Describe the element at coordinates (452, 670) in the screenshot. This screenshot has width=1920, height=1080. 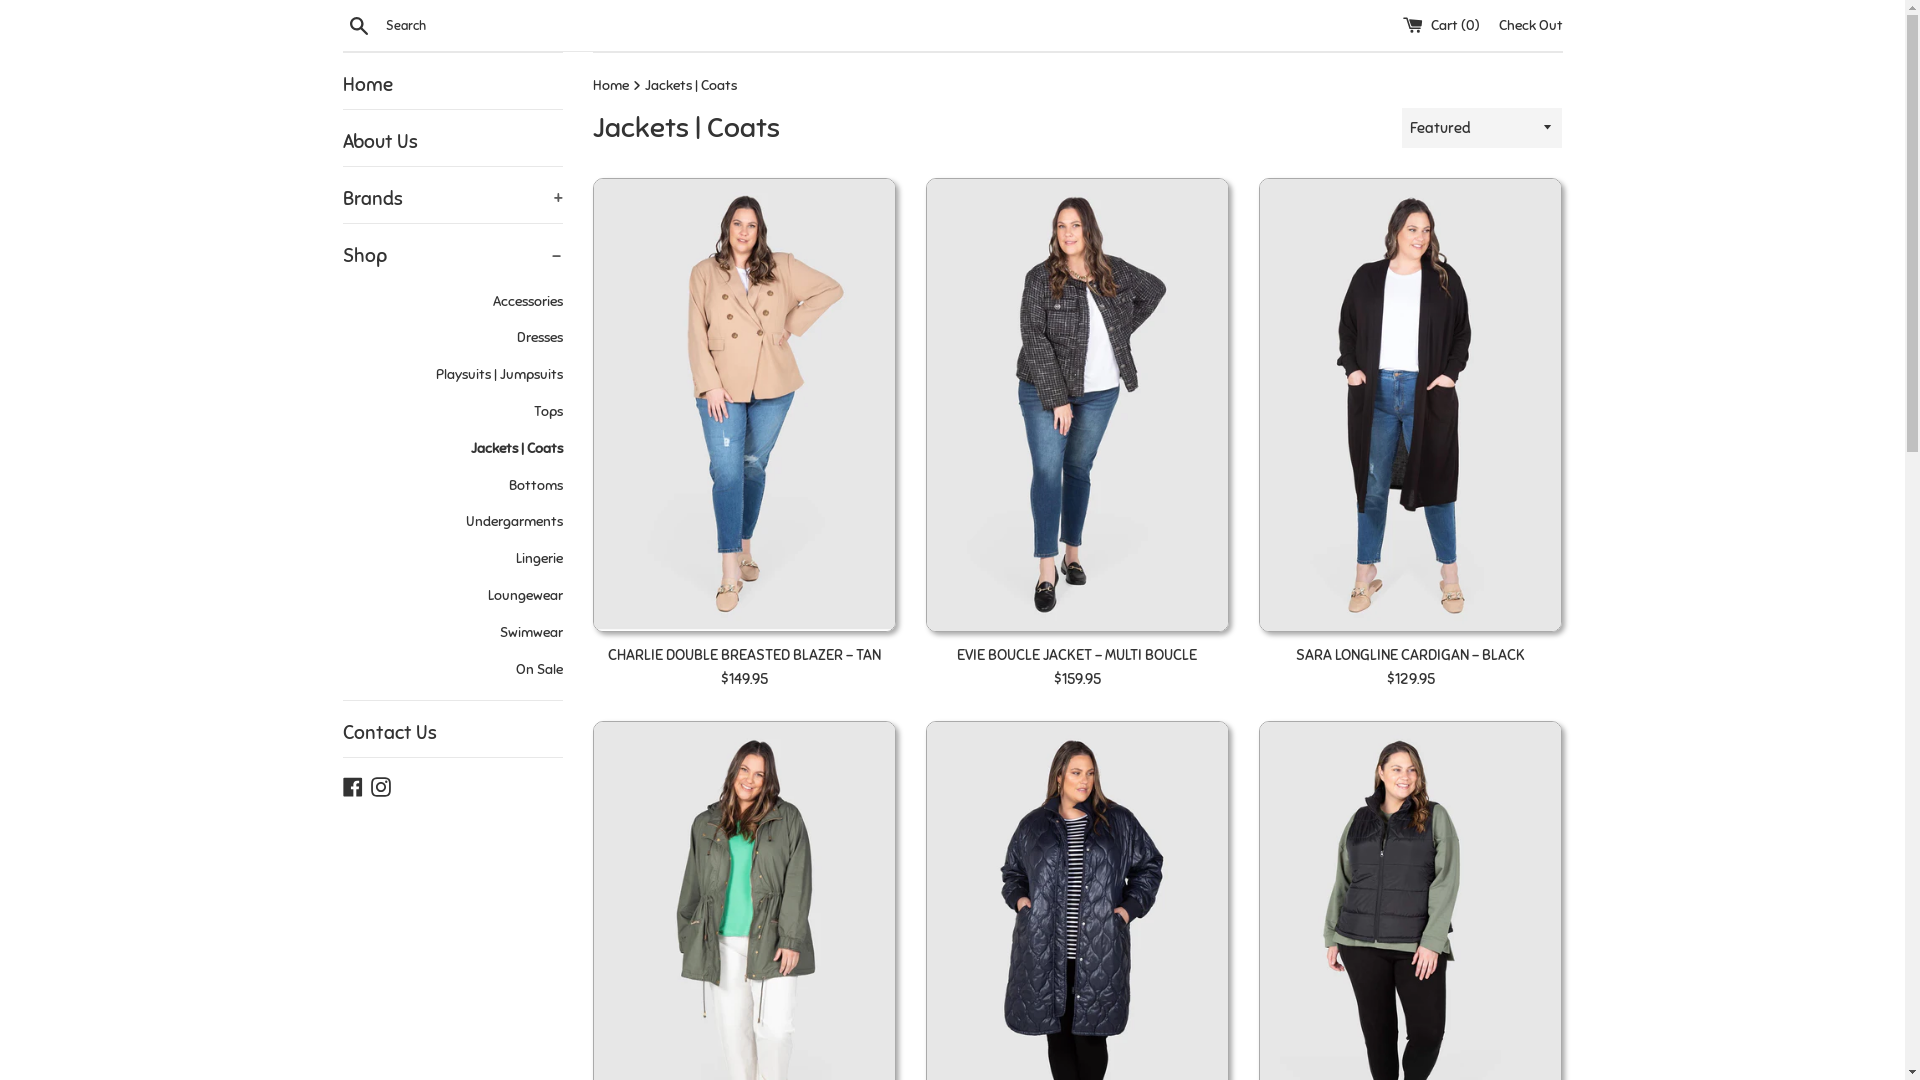
I see `On Sale` at that location.